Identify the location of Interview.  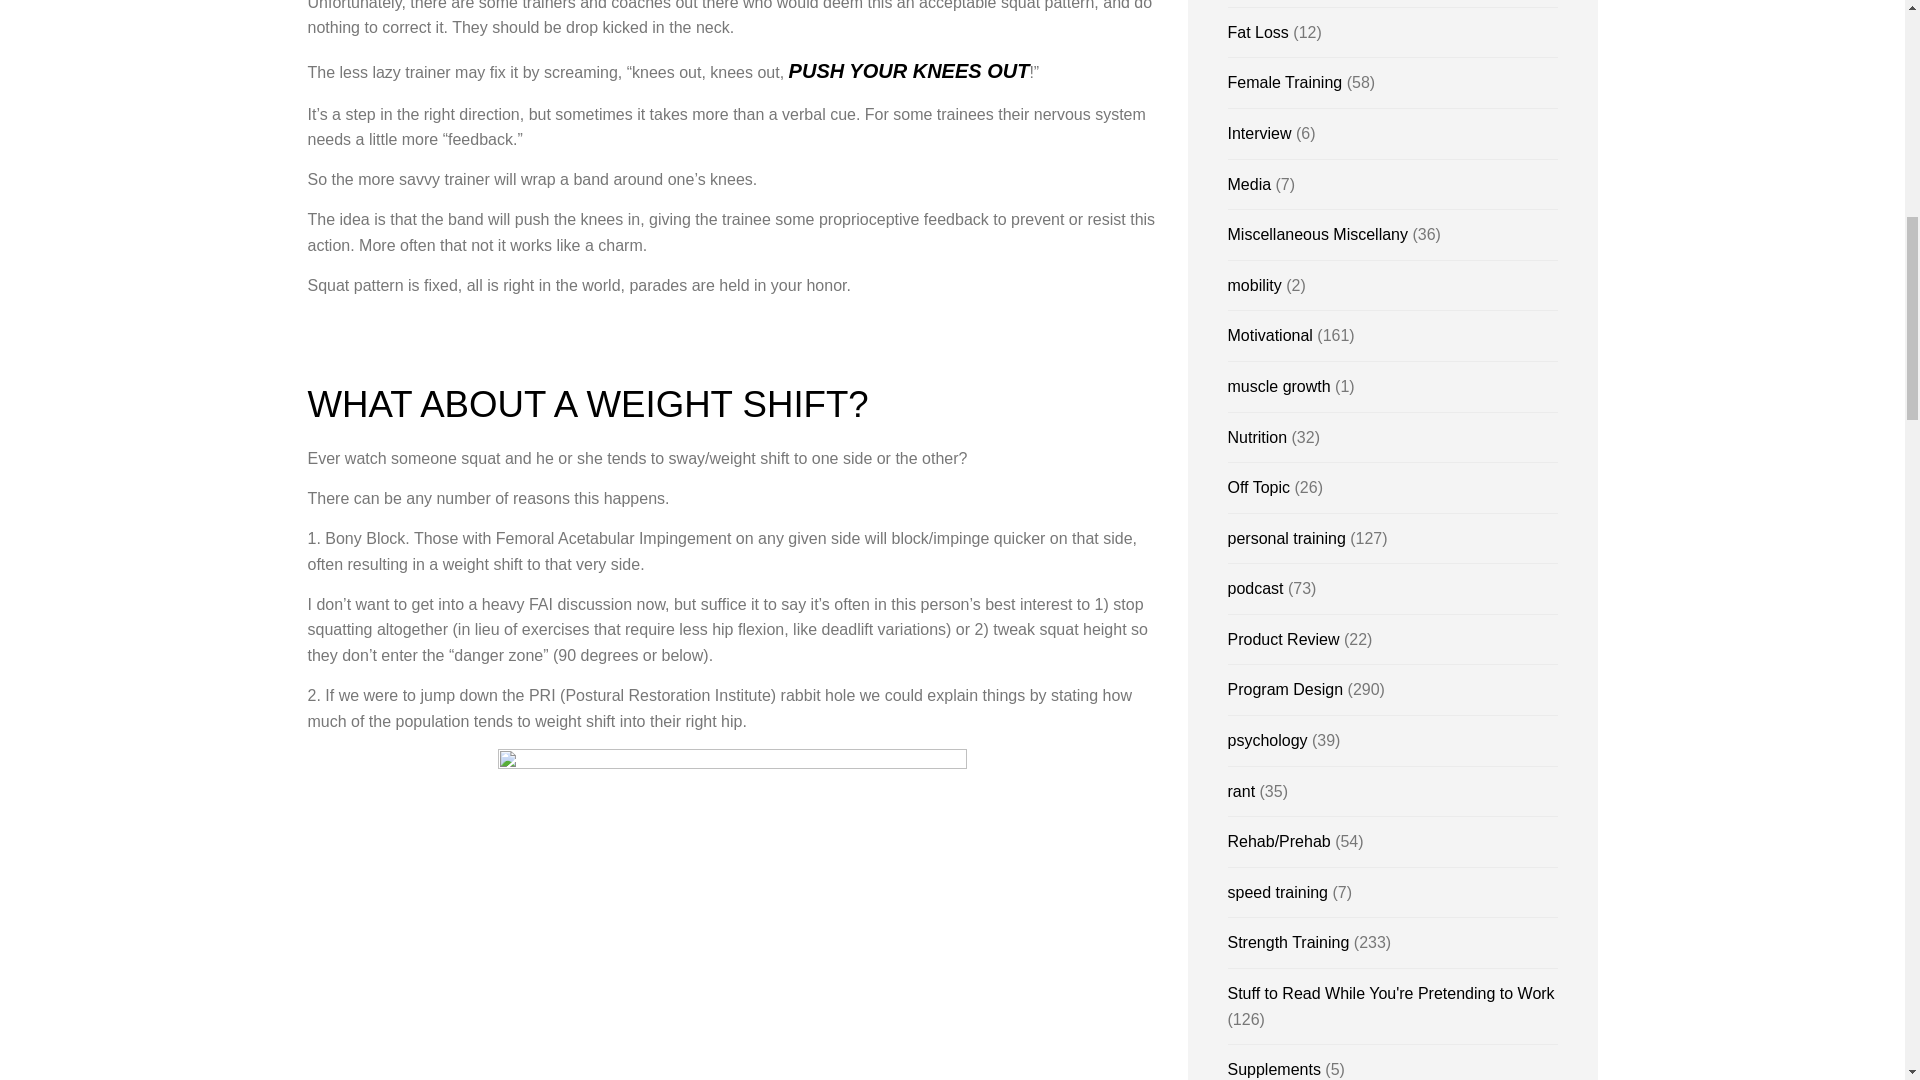
(1260, 133).